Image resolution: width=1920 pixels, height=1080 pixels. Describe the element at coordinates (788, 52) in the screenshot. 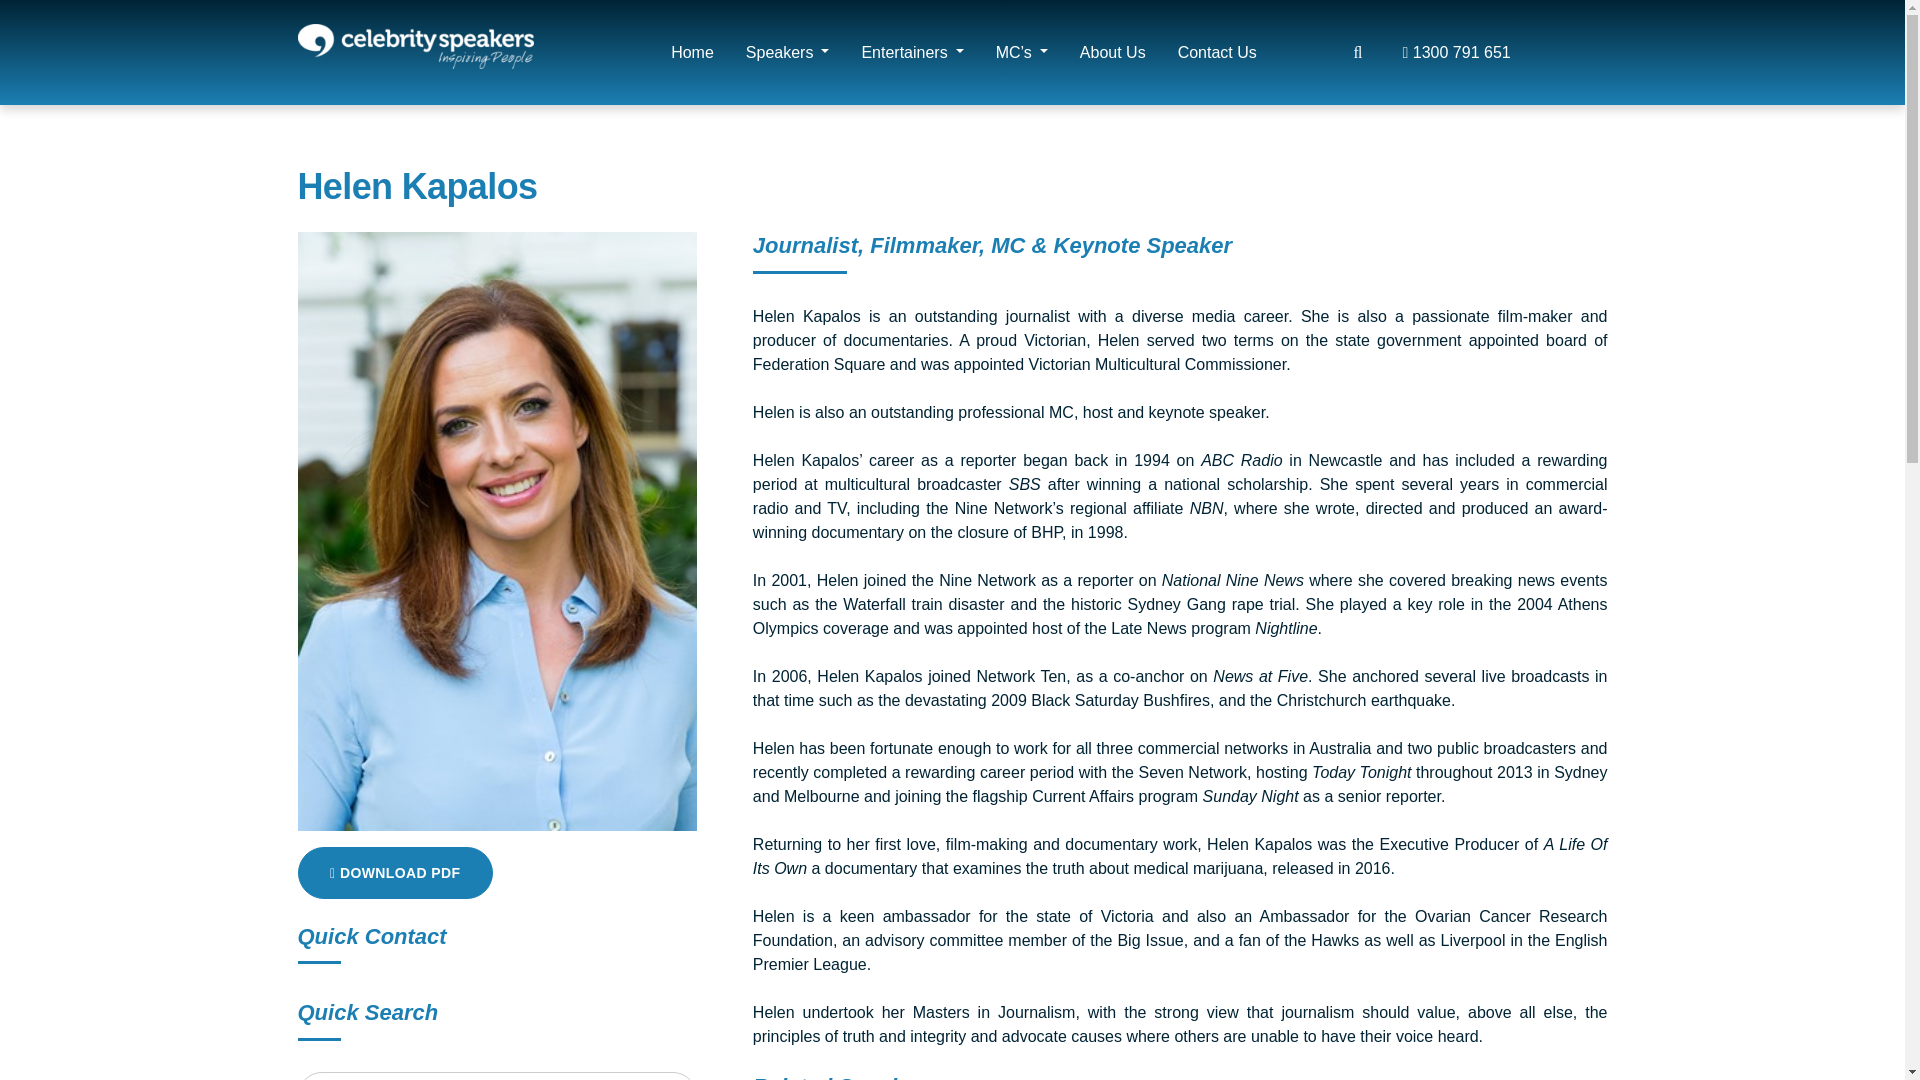

I see `Speakers` at that location.